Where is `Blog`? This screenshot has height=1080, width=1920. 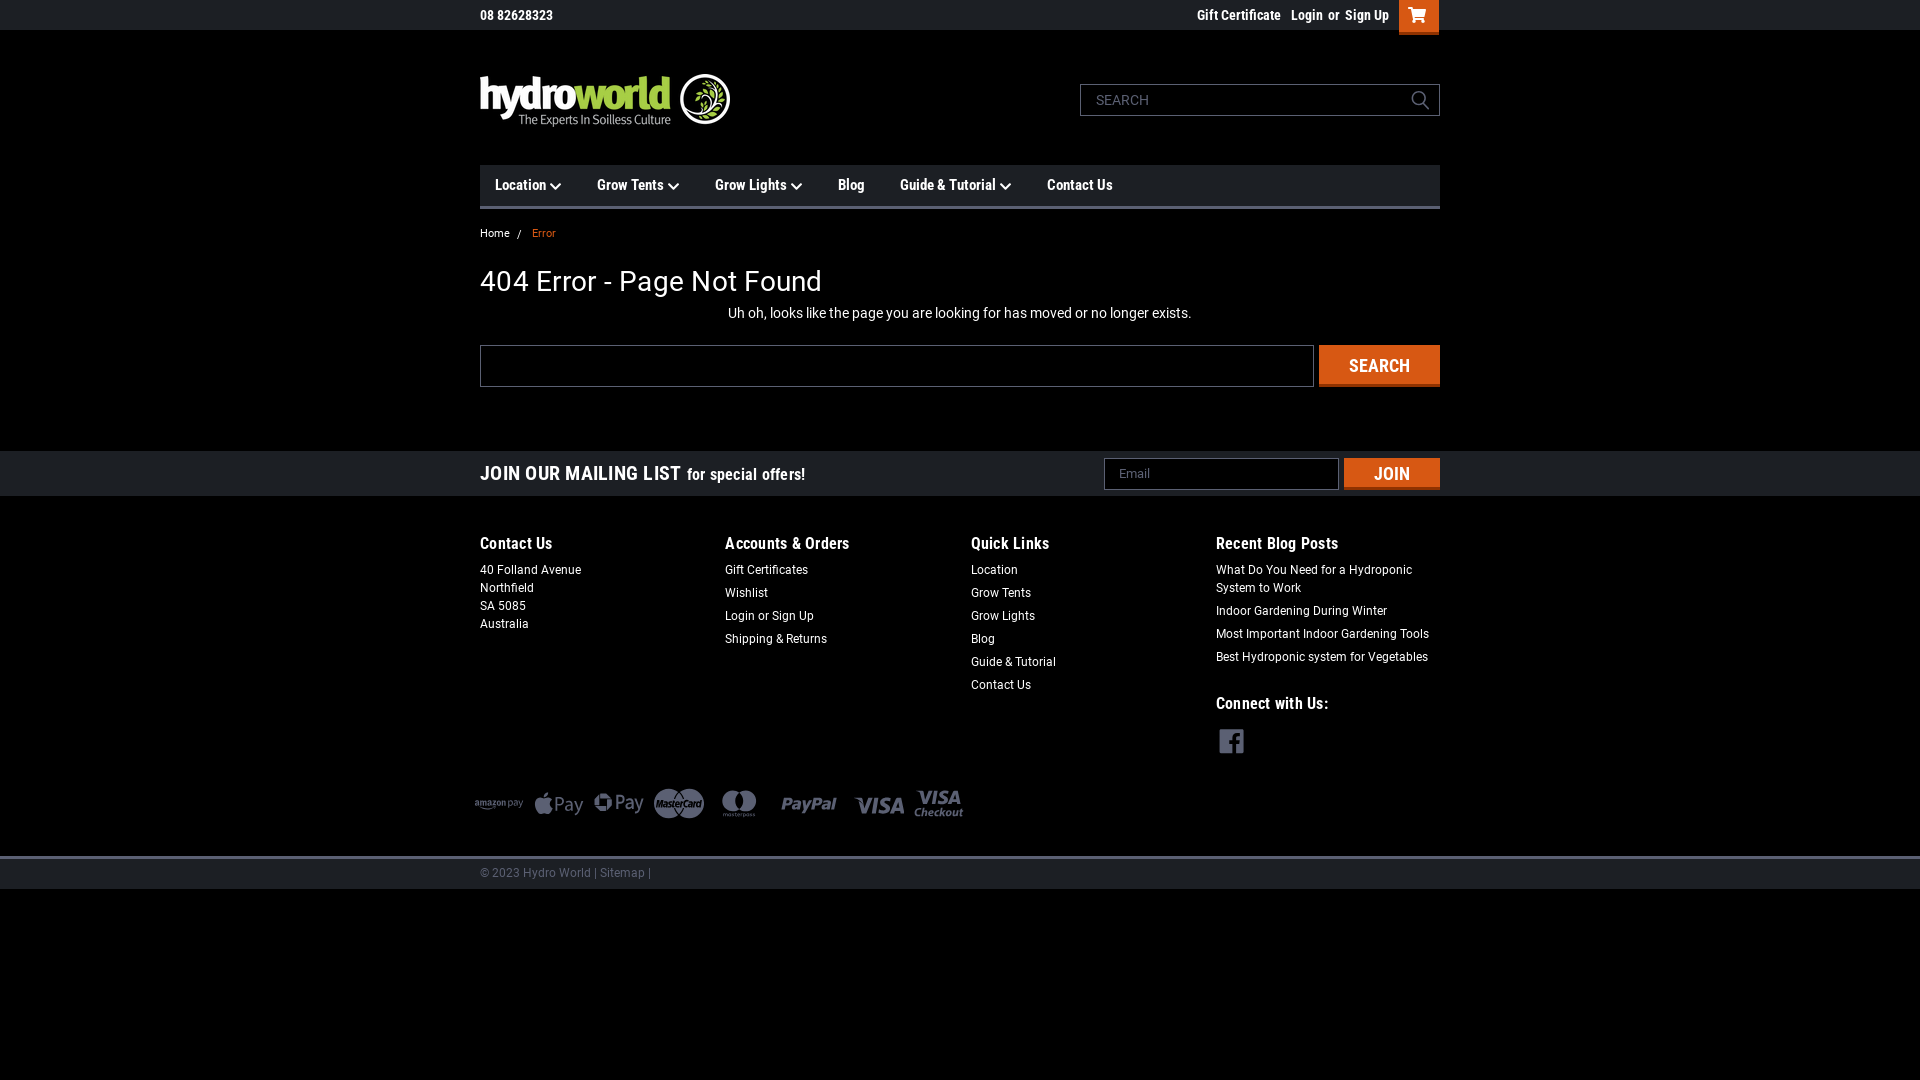
Blog is located at coordinates (869, 185).